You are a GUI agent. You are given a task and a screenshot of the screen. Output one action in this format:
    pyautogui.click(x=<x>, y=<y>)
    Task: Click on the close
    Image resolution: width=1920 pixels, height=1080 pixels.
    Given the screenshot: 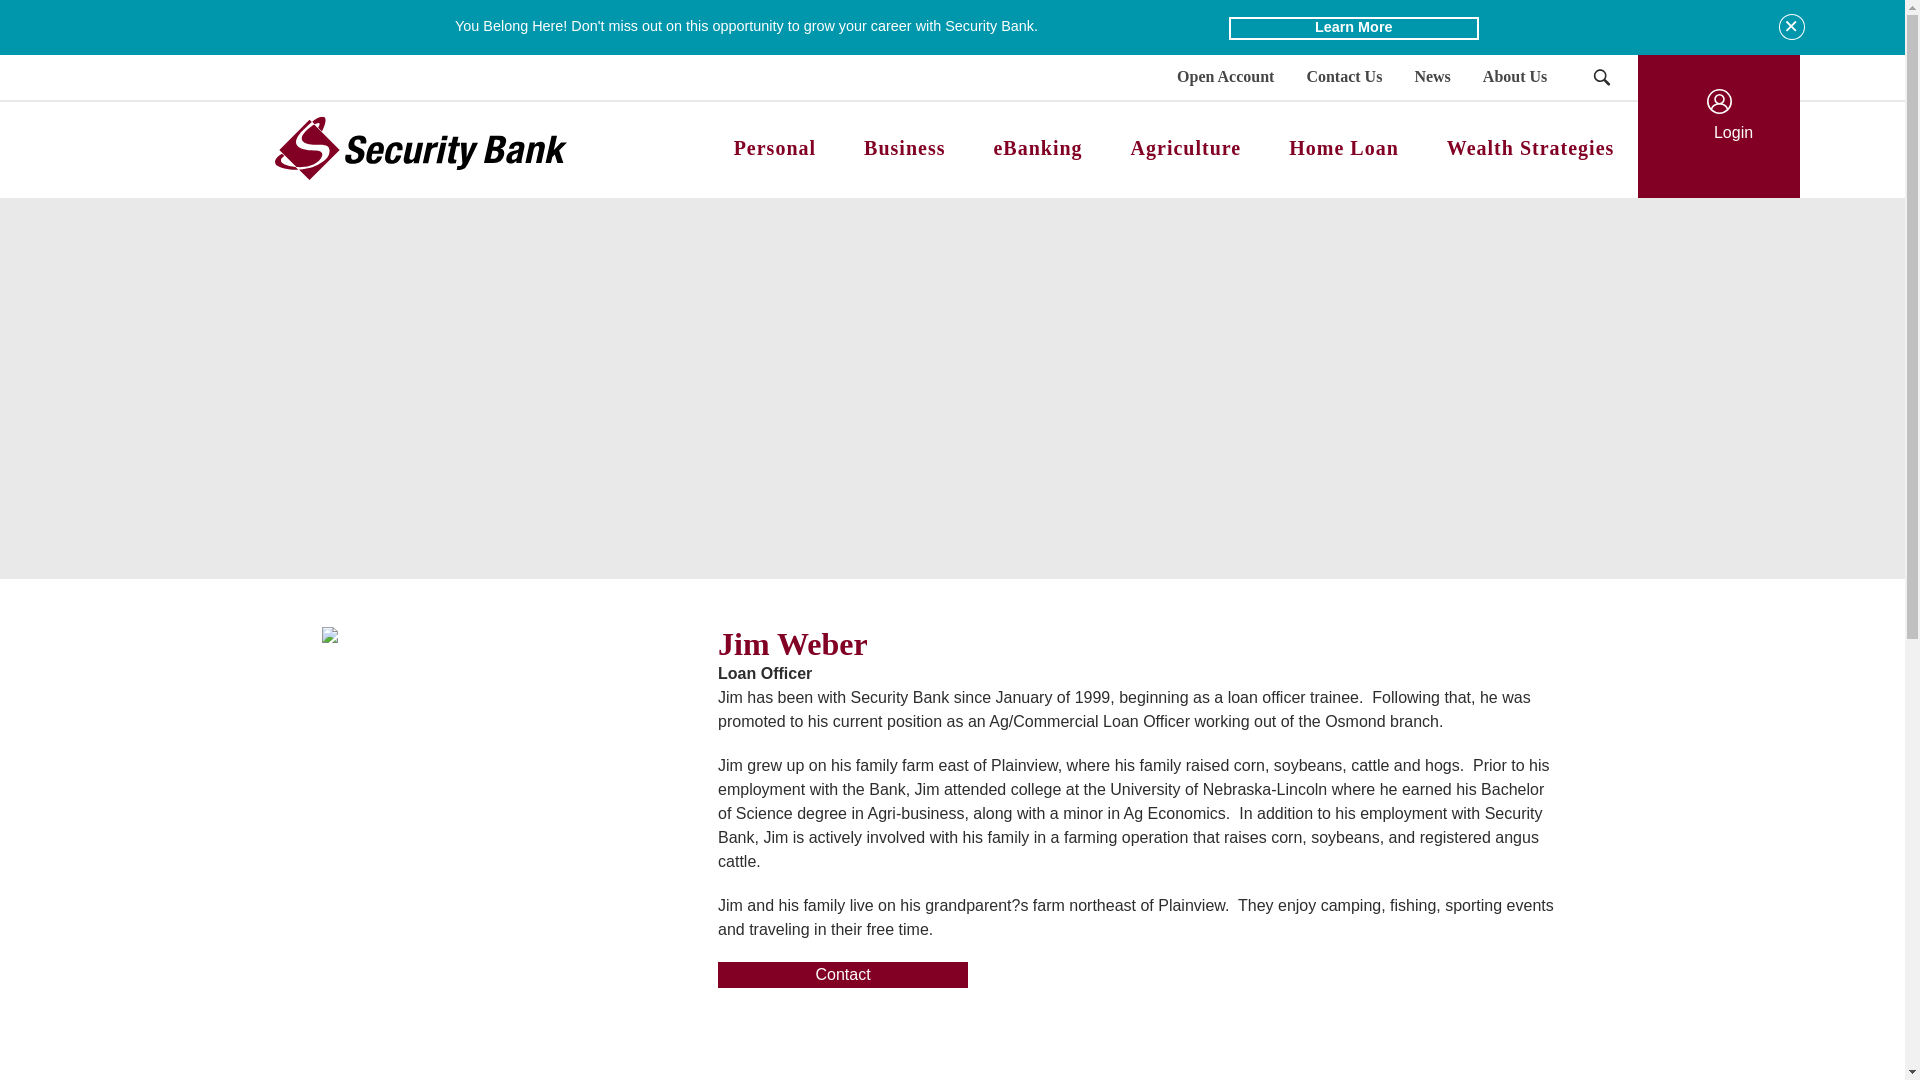 What is the action you would take?
    pyautogui.click(x=1792, y=26)
    